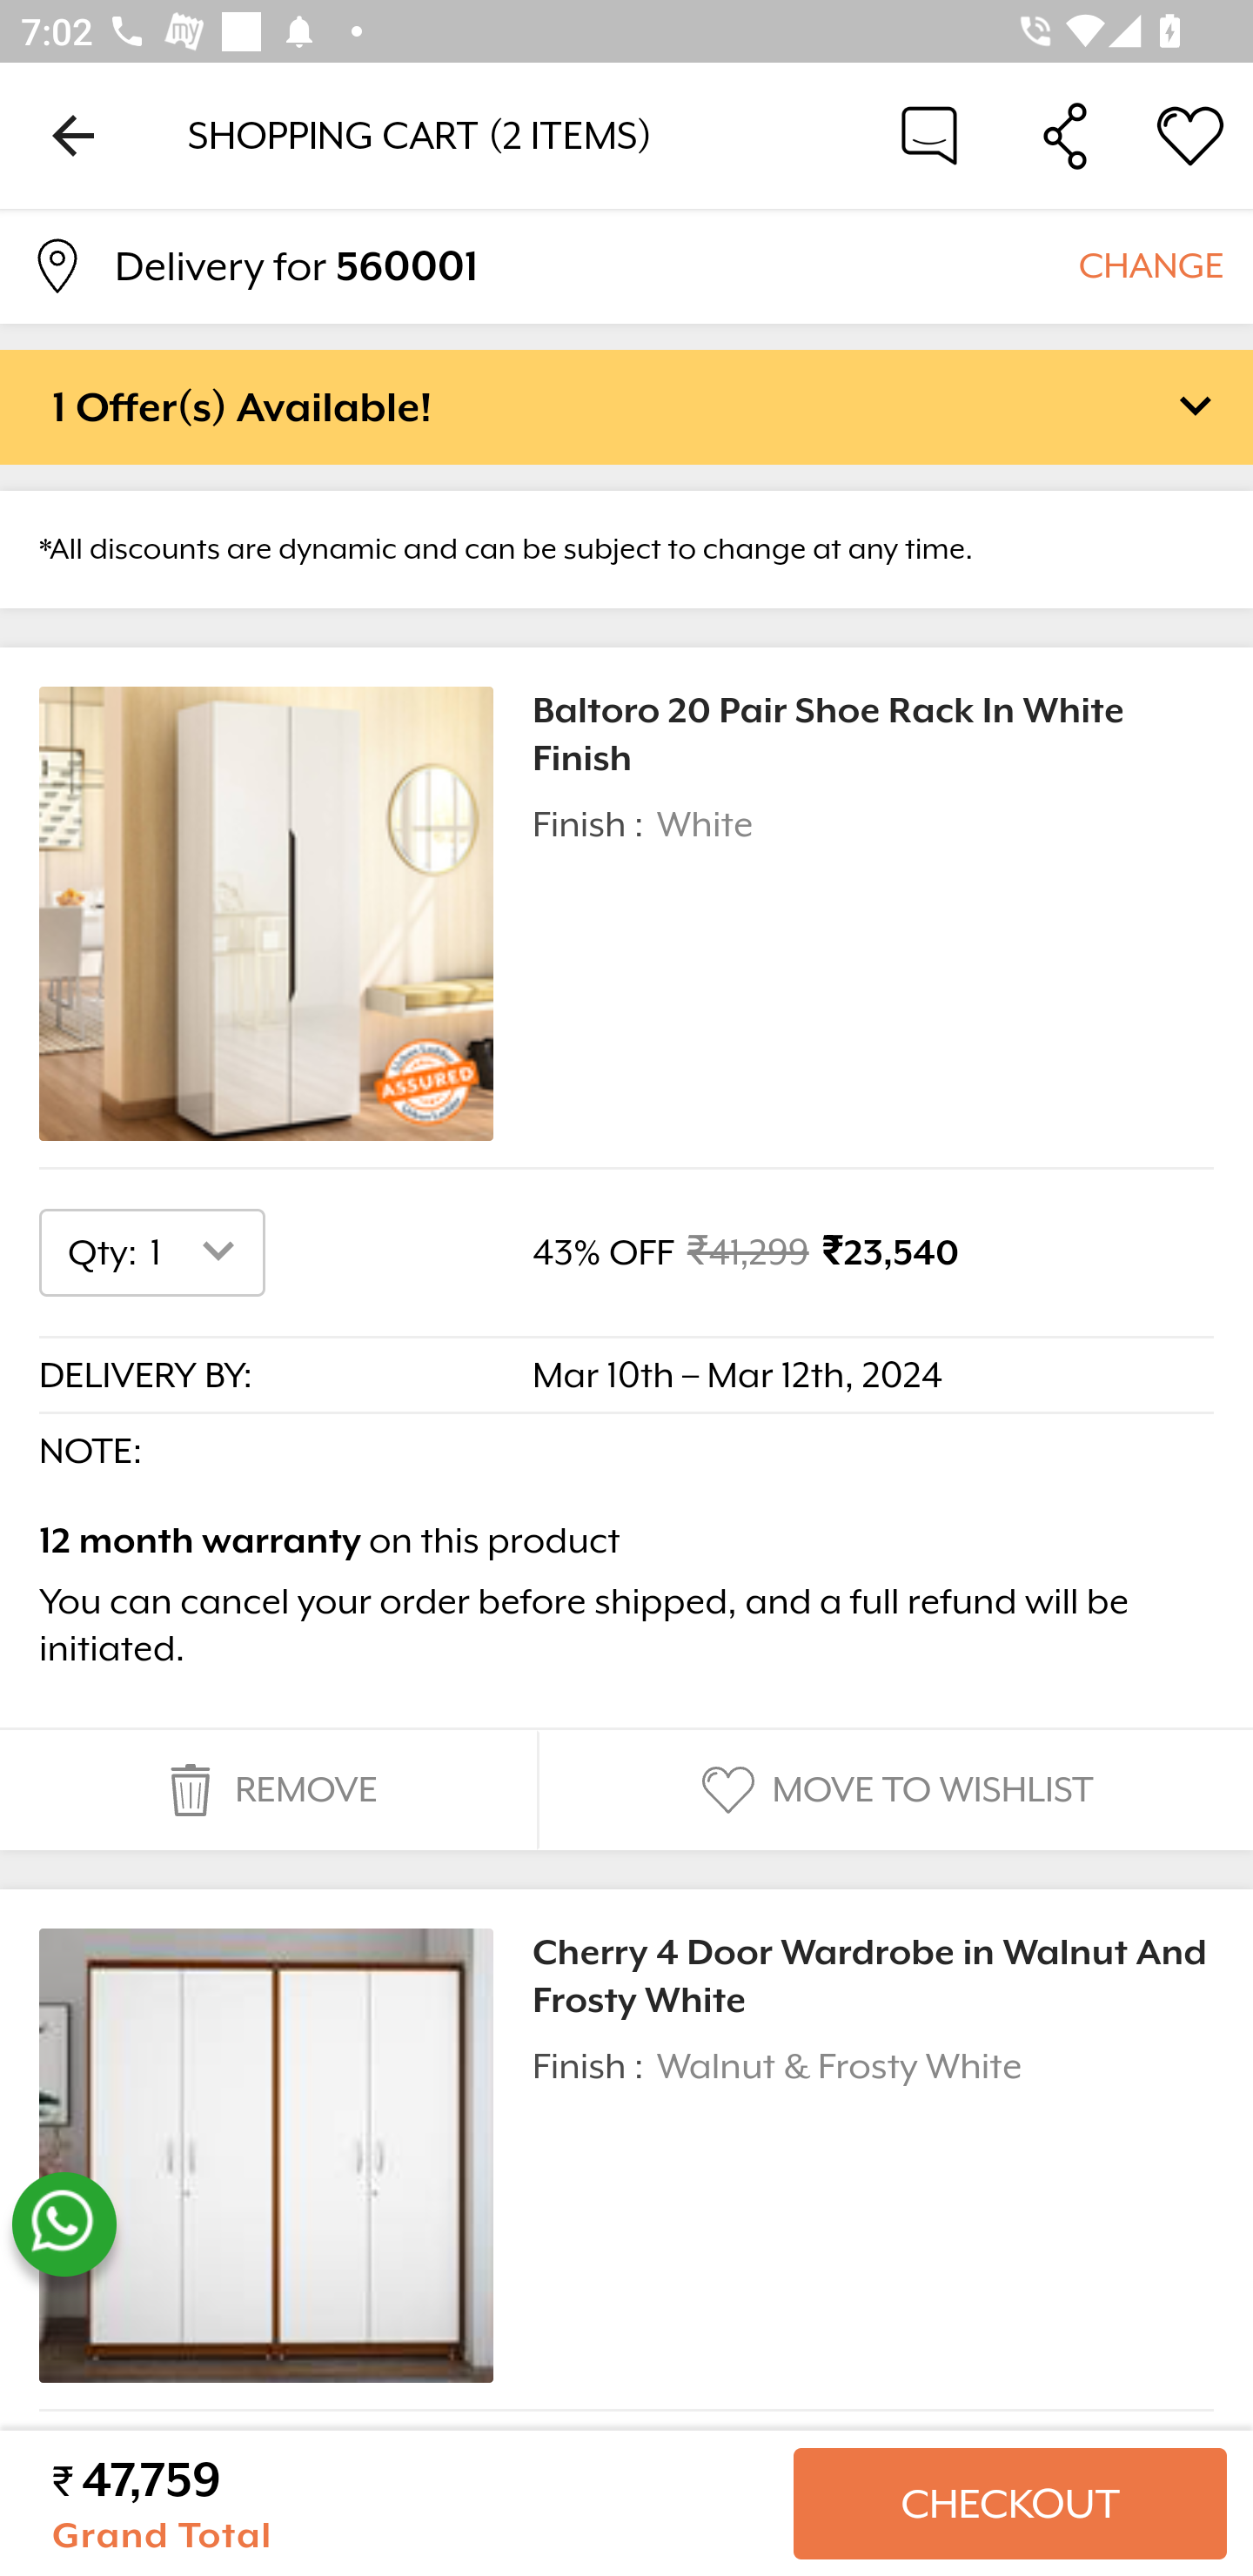  What do you see at coordinates (626, 406) in the screenshot?
I see `1 Offer(s) Available!` at bounding box center [626, 406].